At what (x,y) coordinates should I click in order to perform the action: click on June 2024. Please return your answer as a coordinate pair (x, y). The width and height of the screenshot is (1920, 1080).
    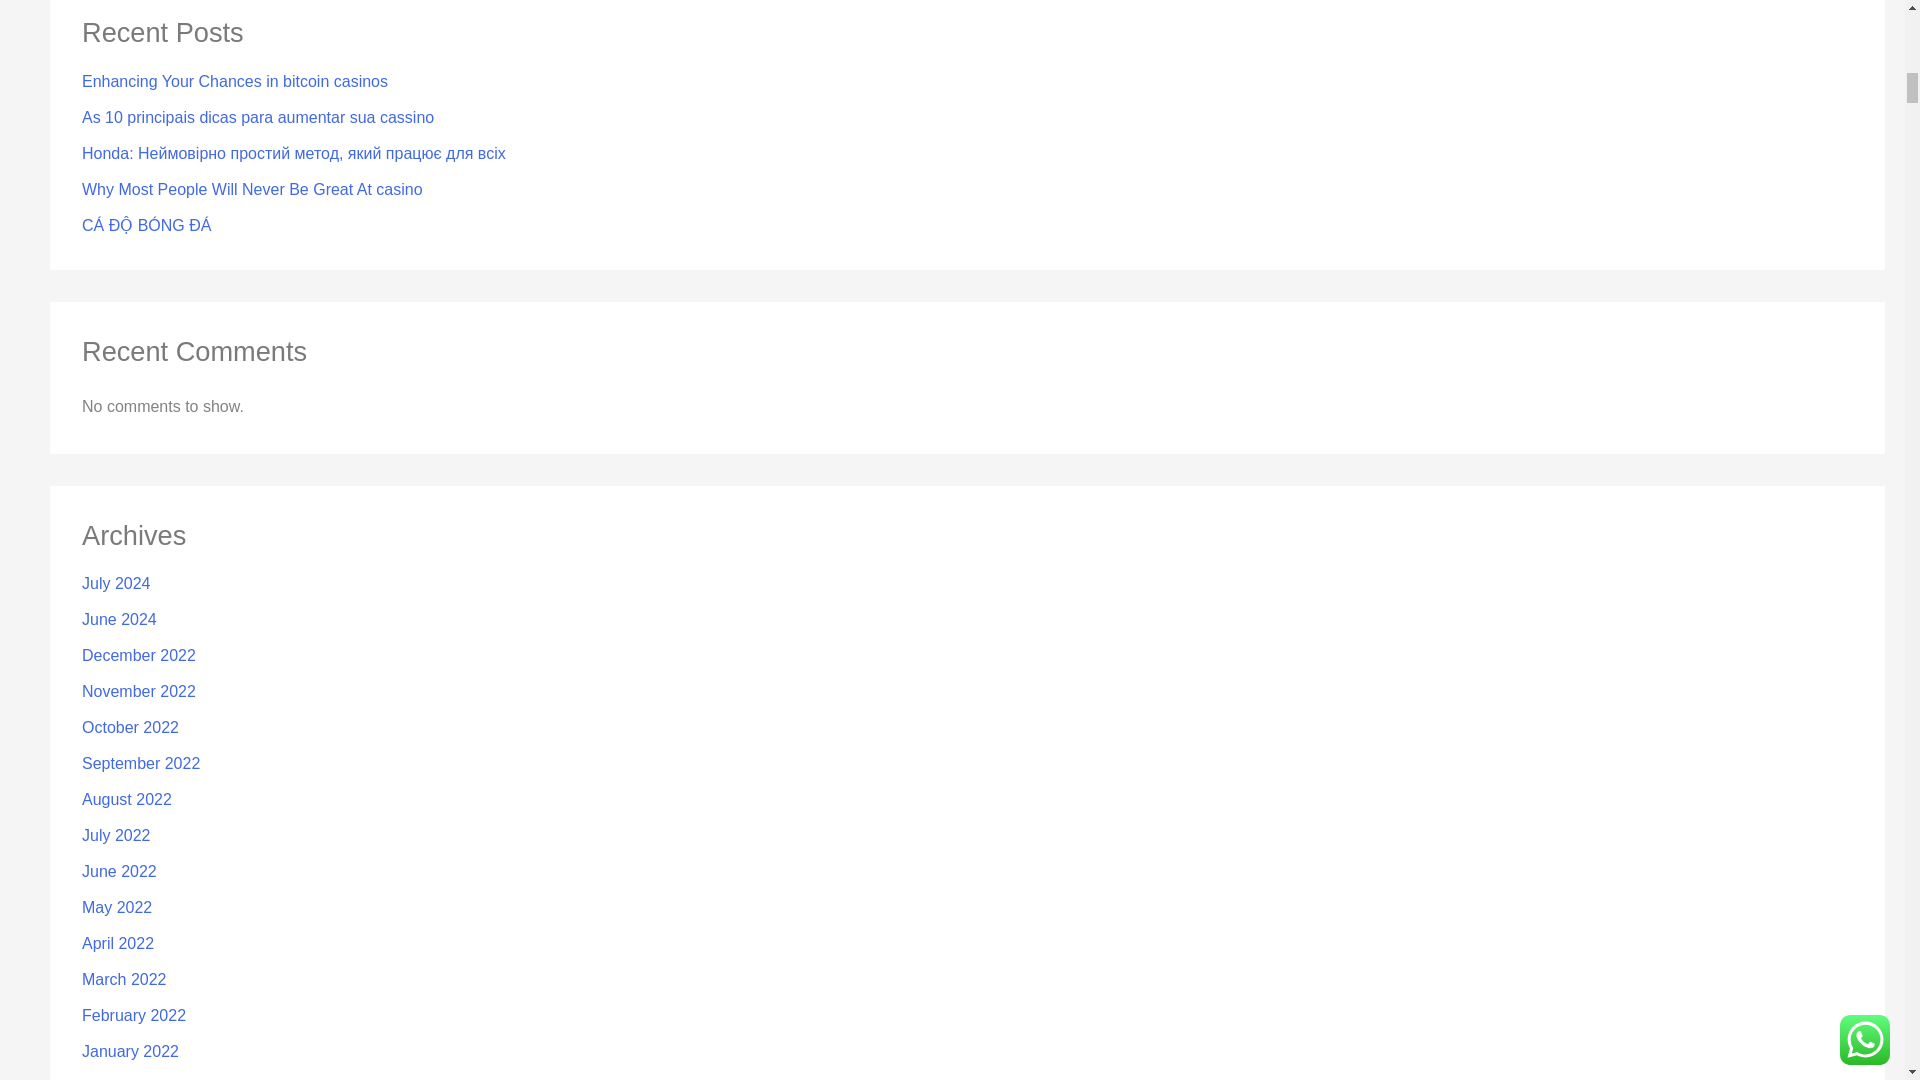
    Looking at the image, I should click on (120, 619).